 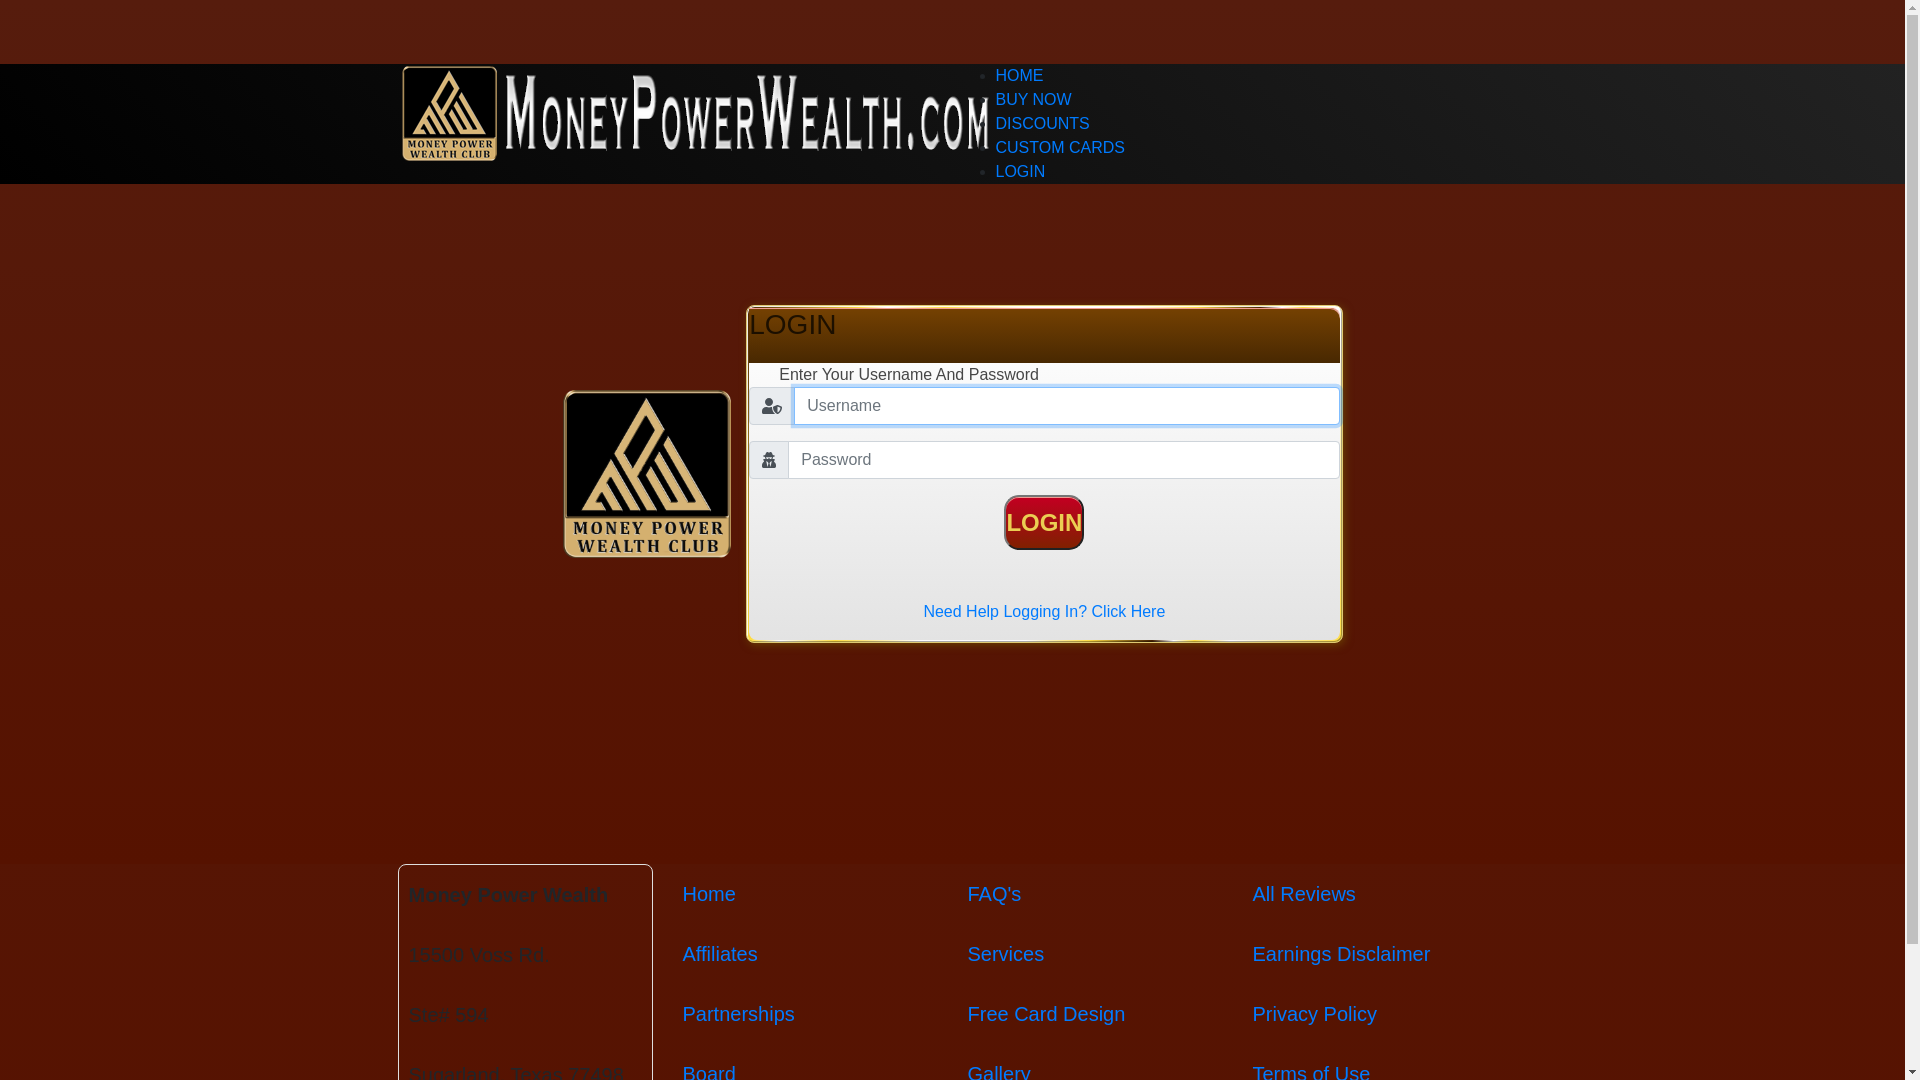 What do you see at coordinates (1044, 612) in the screenshot?
I see `Need Help Logging In? Click Here` at bounding box center [1044, 612].